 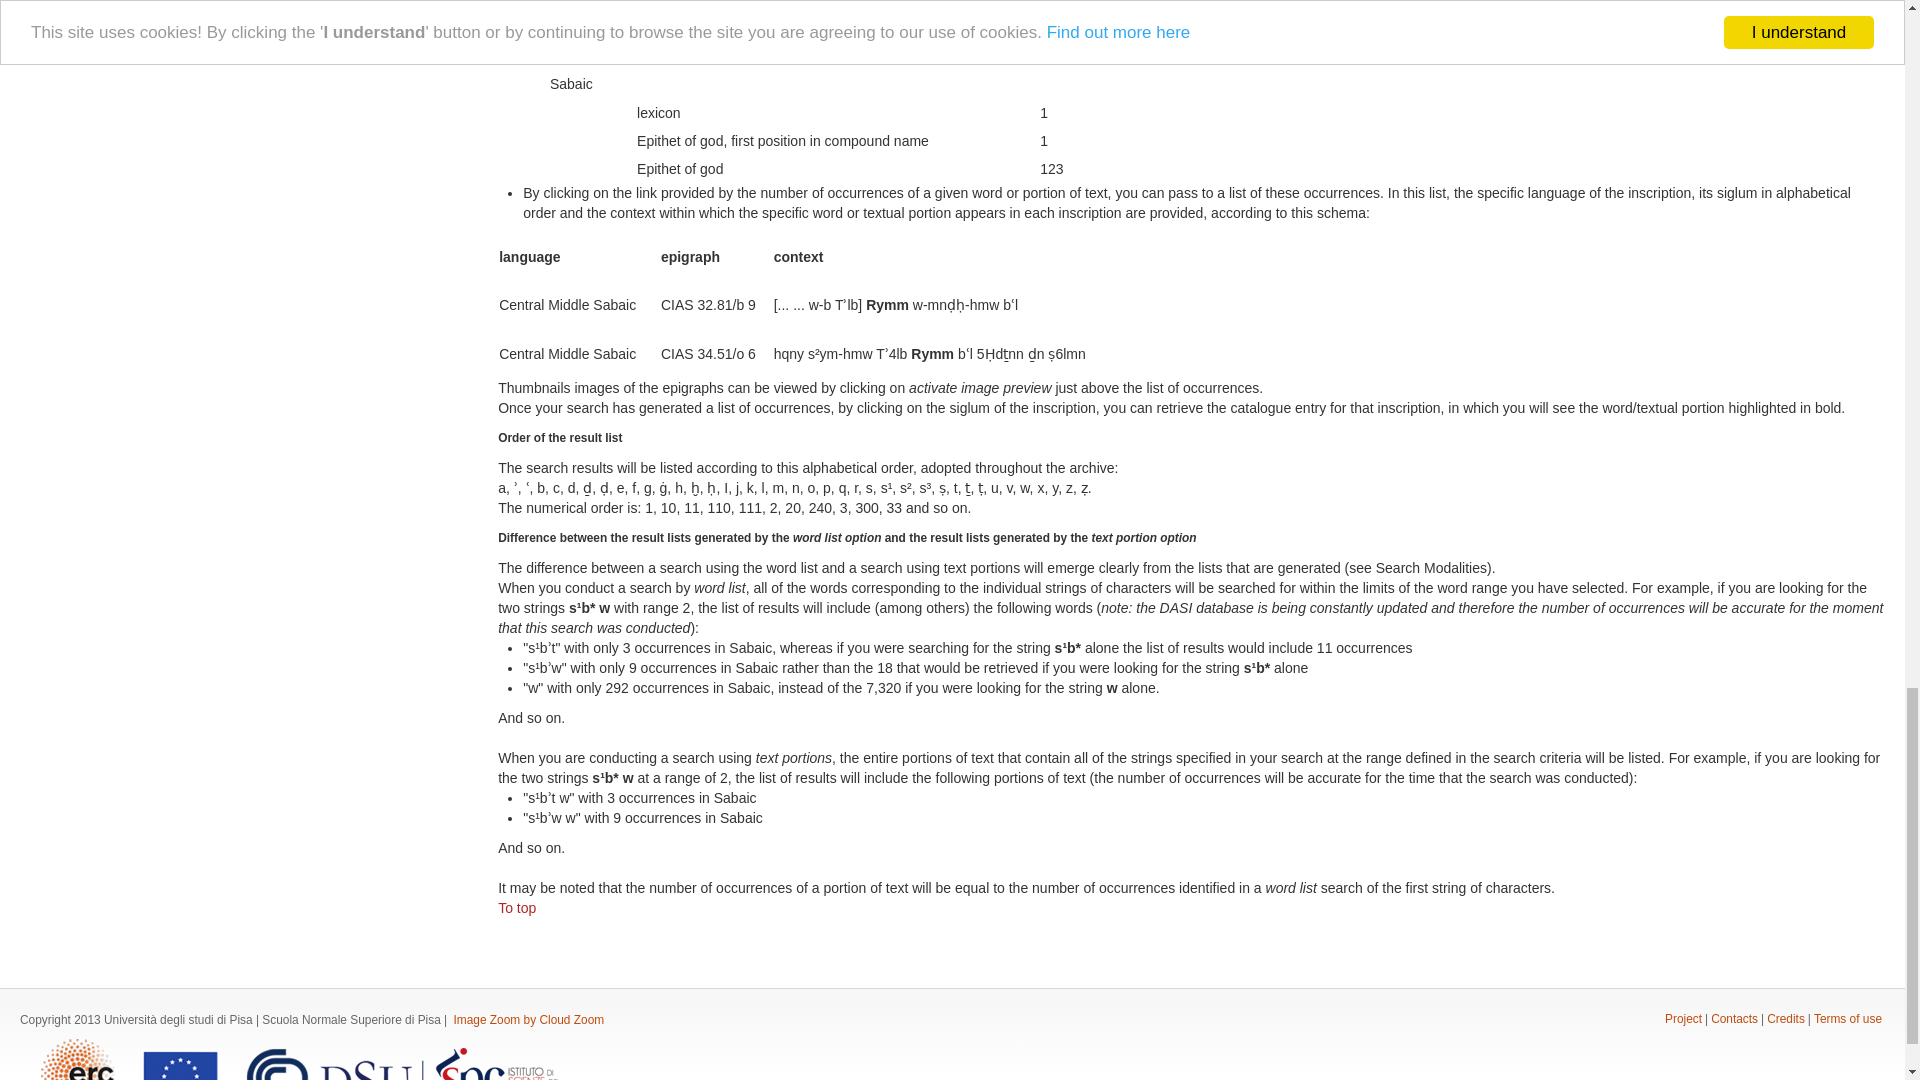 What do you see at coordinates (1848, 1018) in the screenshot?
I see `Terms of use` at bounding box center [1848, 1018].